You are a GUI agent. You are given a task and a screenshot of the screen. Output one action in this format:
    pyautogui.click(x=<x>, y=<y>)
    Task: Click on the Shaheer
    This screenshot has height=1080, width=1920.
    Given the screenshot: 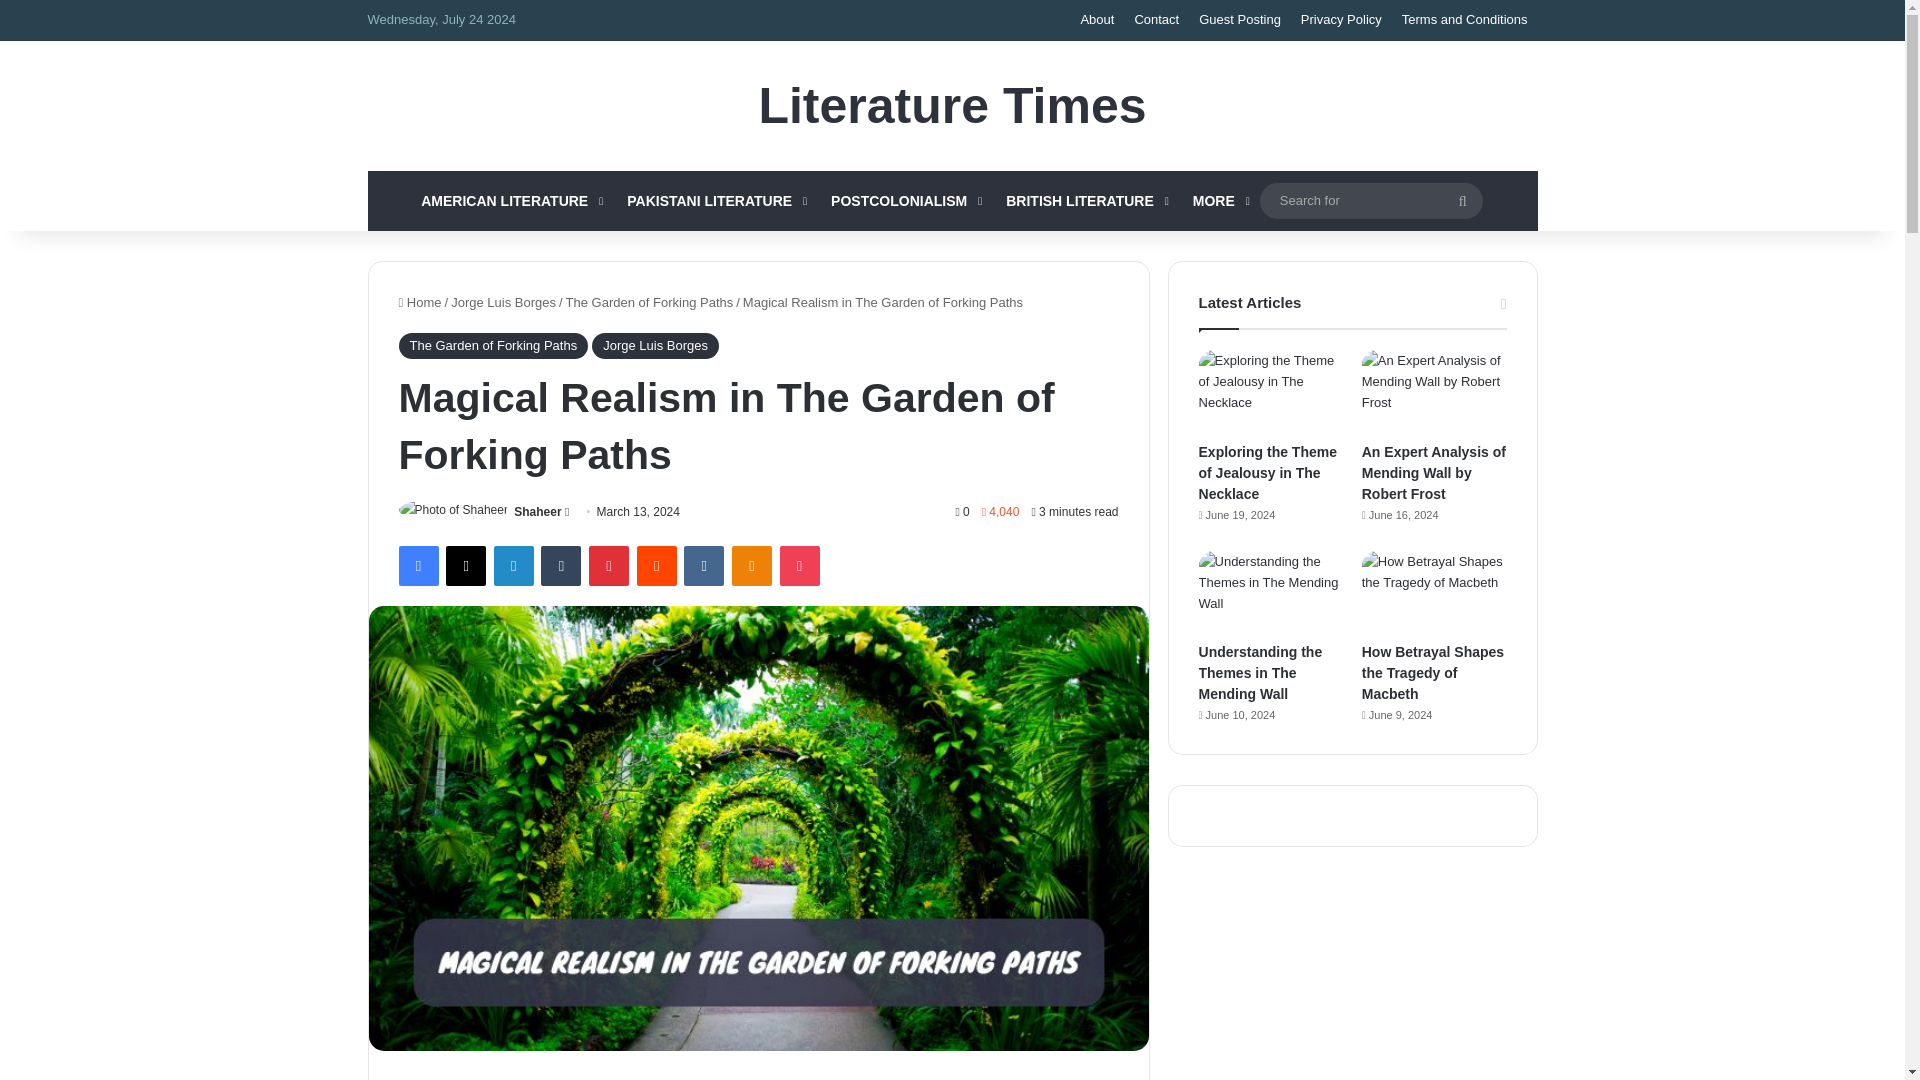 What is the action you would take?
    pyautogui.click(x=537, y=512)
    